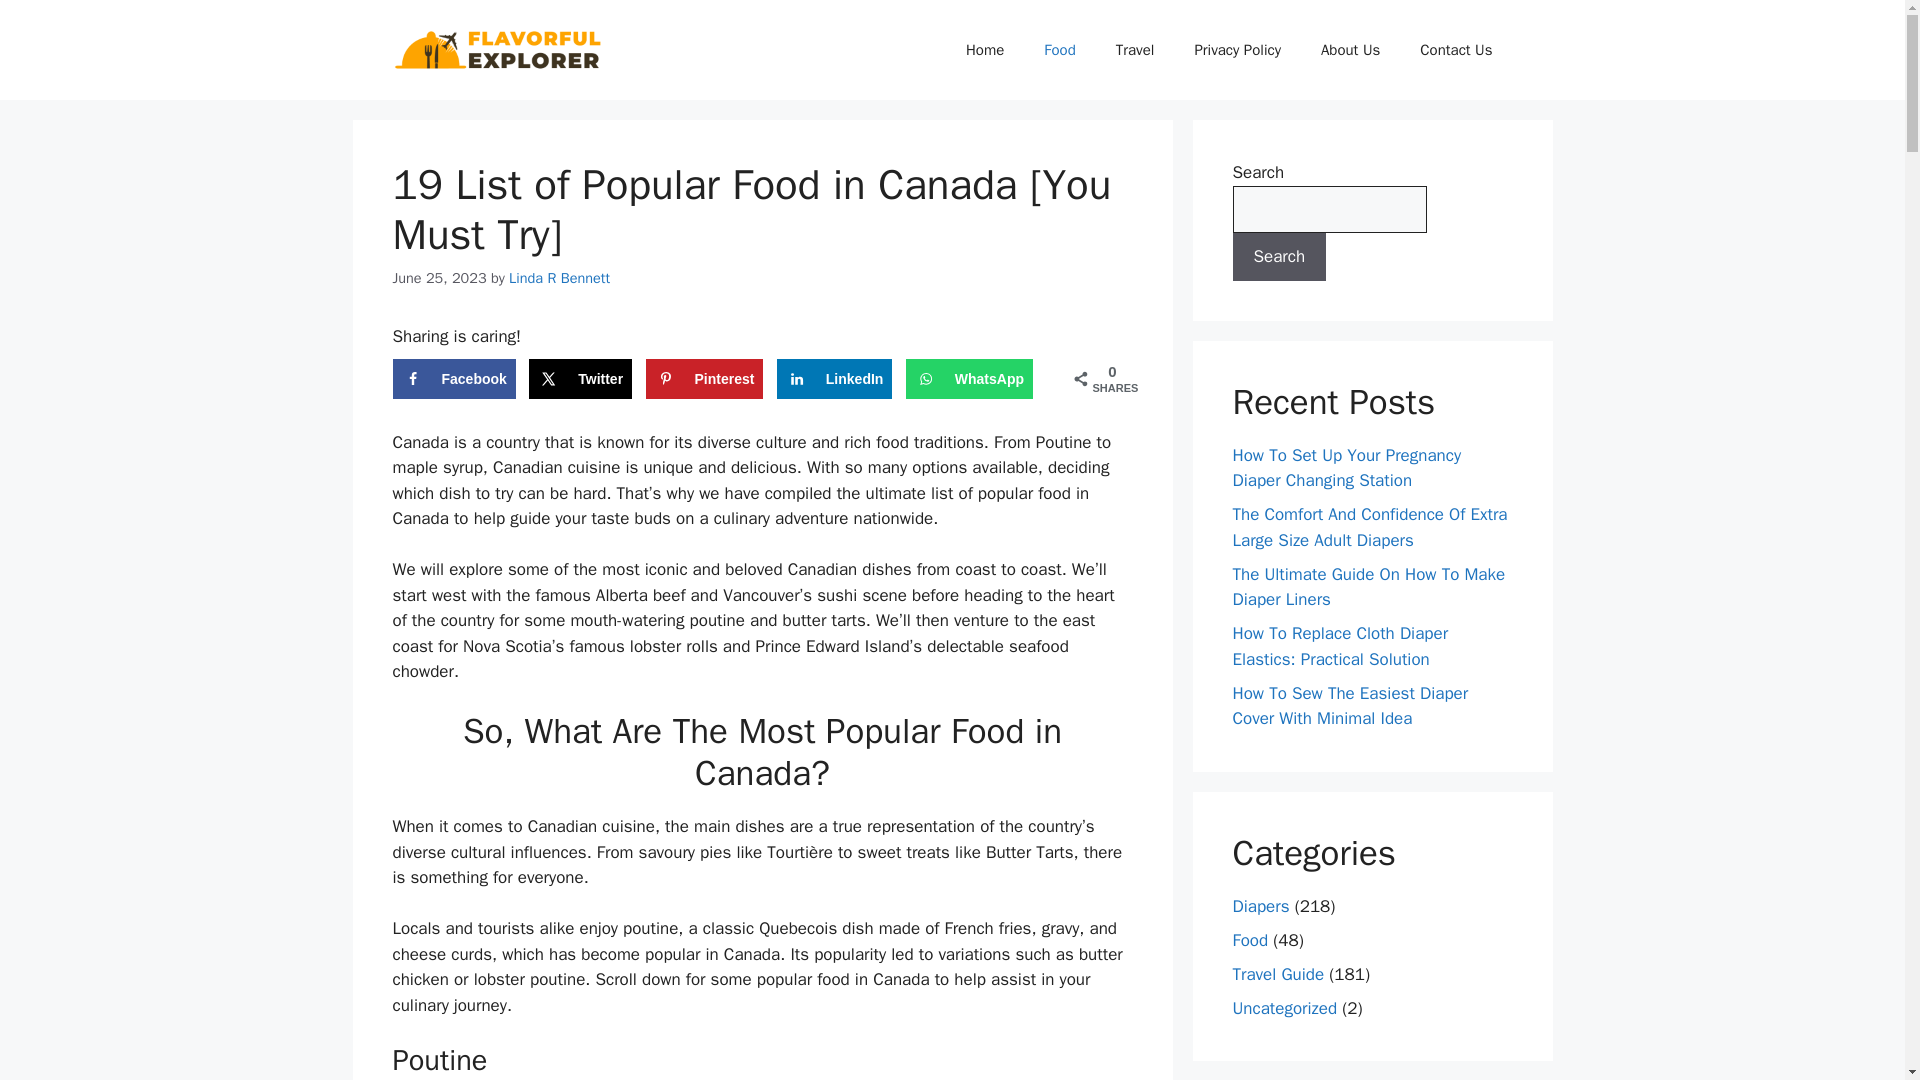 The width and height of the screenshot is (1920, 1080). I want to click on Share on WhatsApp, so click(969, 378).